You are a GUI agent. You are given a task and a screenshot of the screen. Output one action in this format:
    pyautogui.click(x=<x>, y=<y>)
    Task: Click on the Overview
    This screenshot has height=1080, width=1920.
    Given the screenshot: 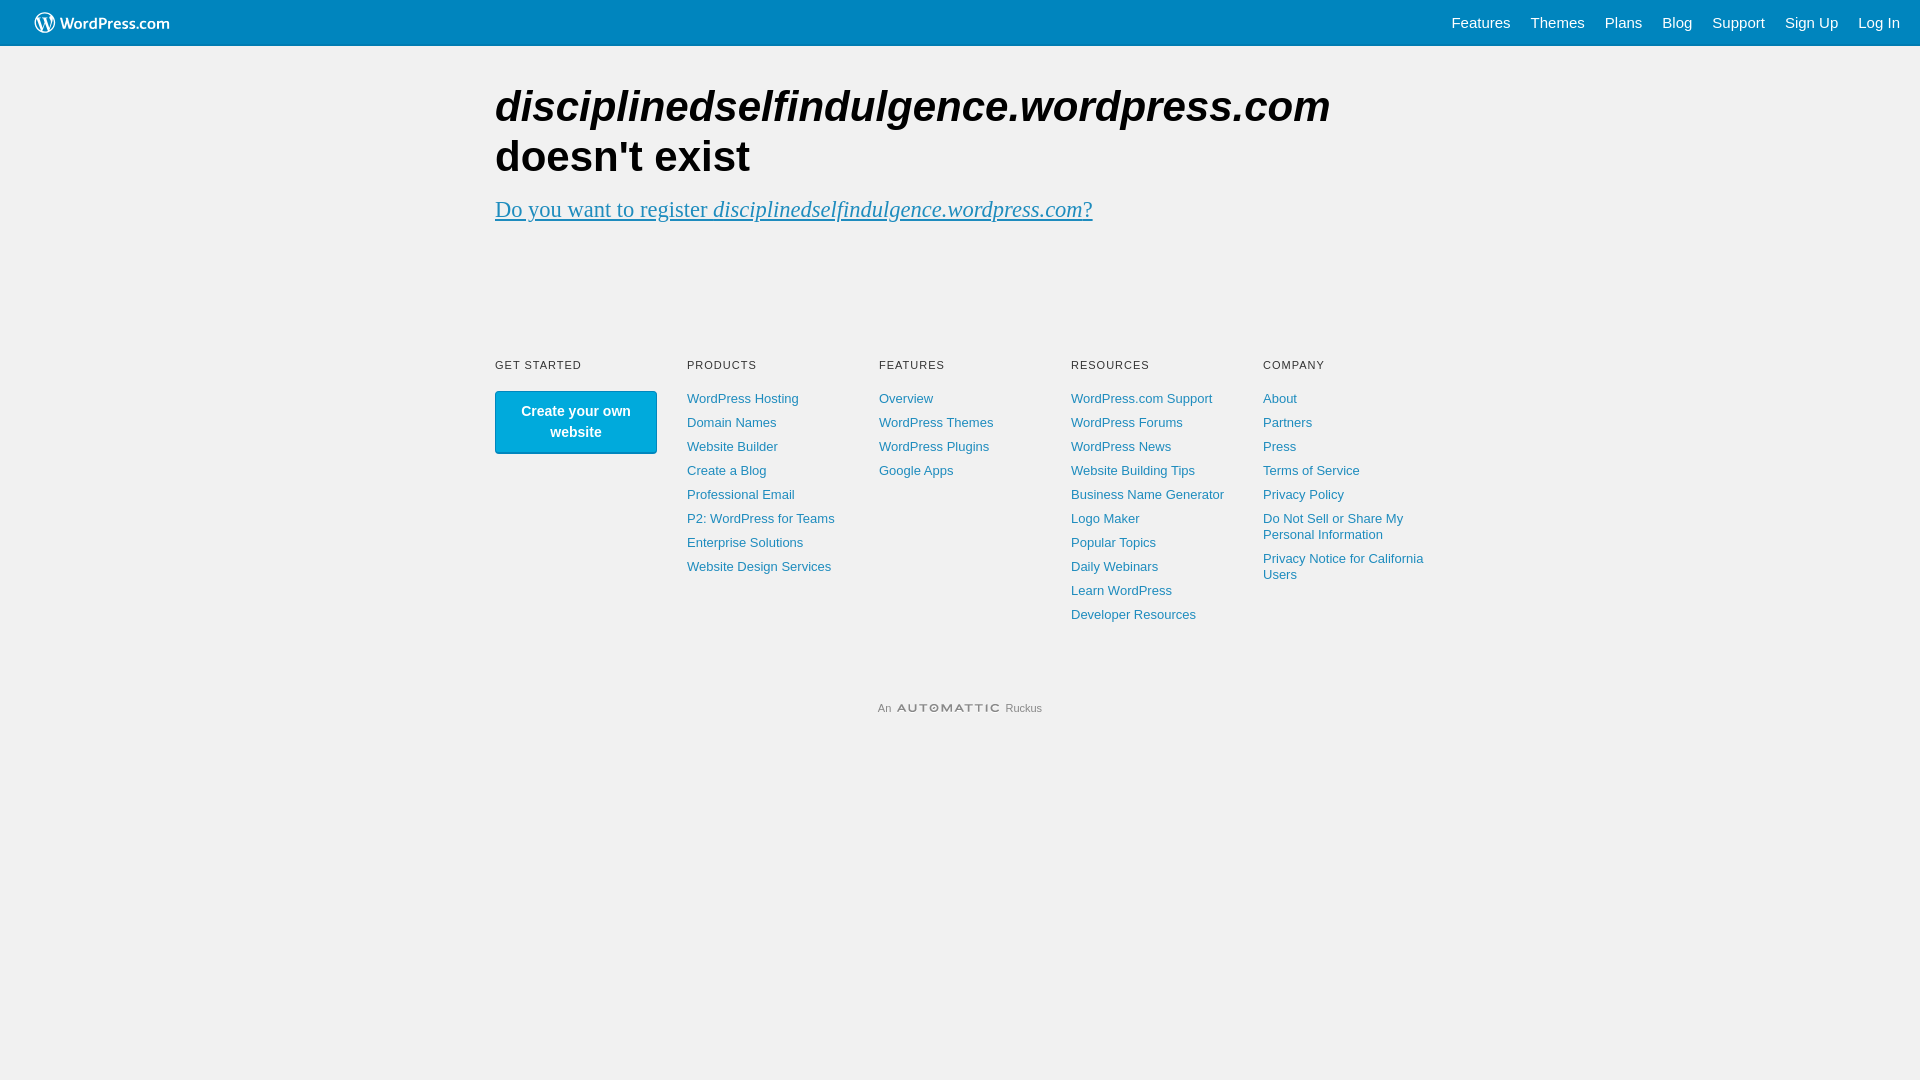 What is the action you would take?
    pyautogui.click(x=906, y=398)
    